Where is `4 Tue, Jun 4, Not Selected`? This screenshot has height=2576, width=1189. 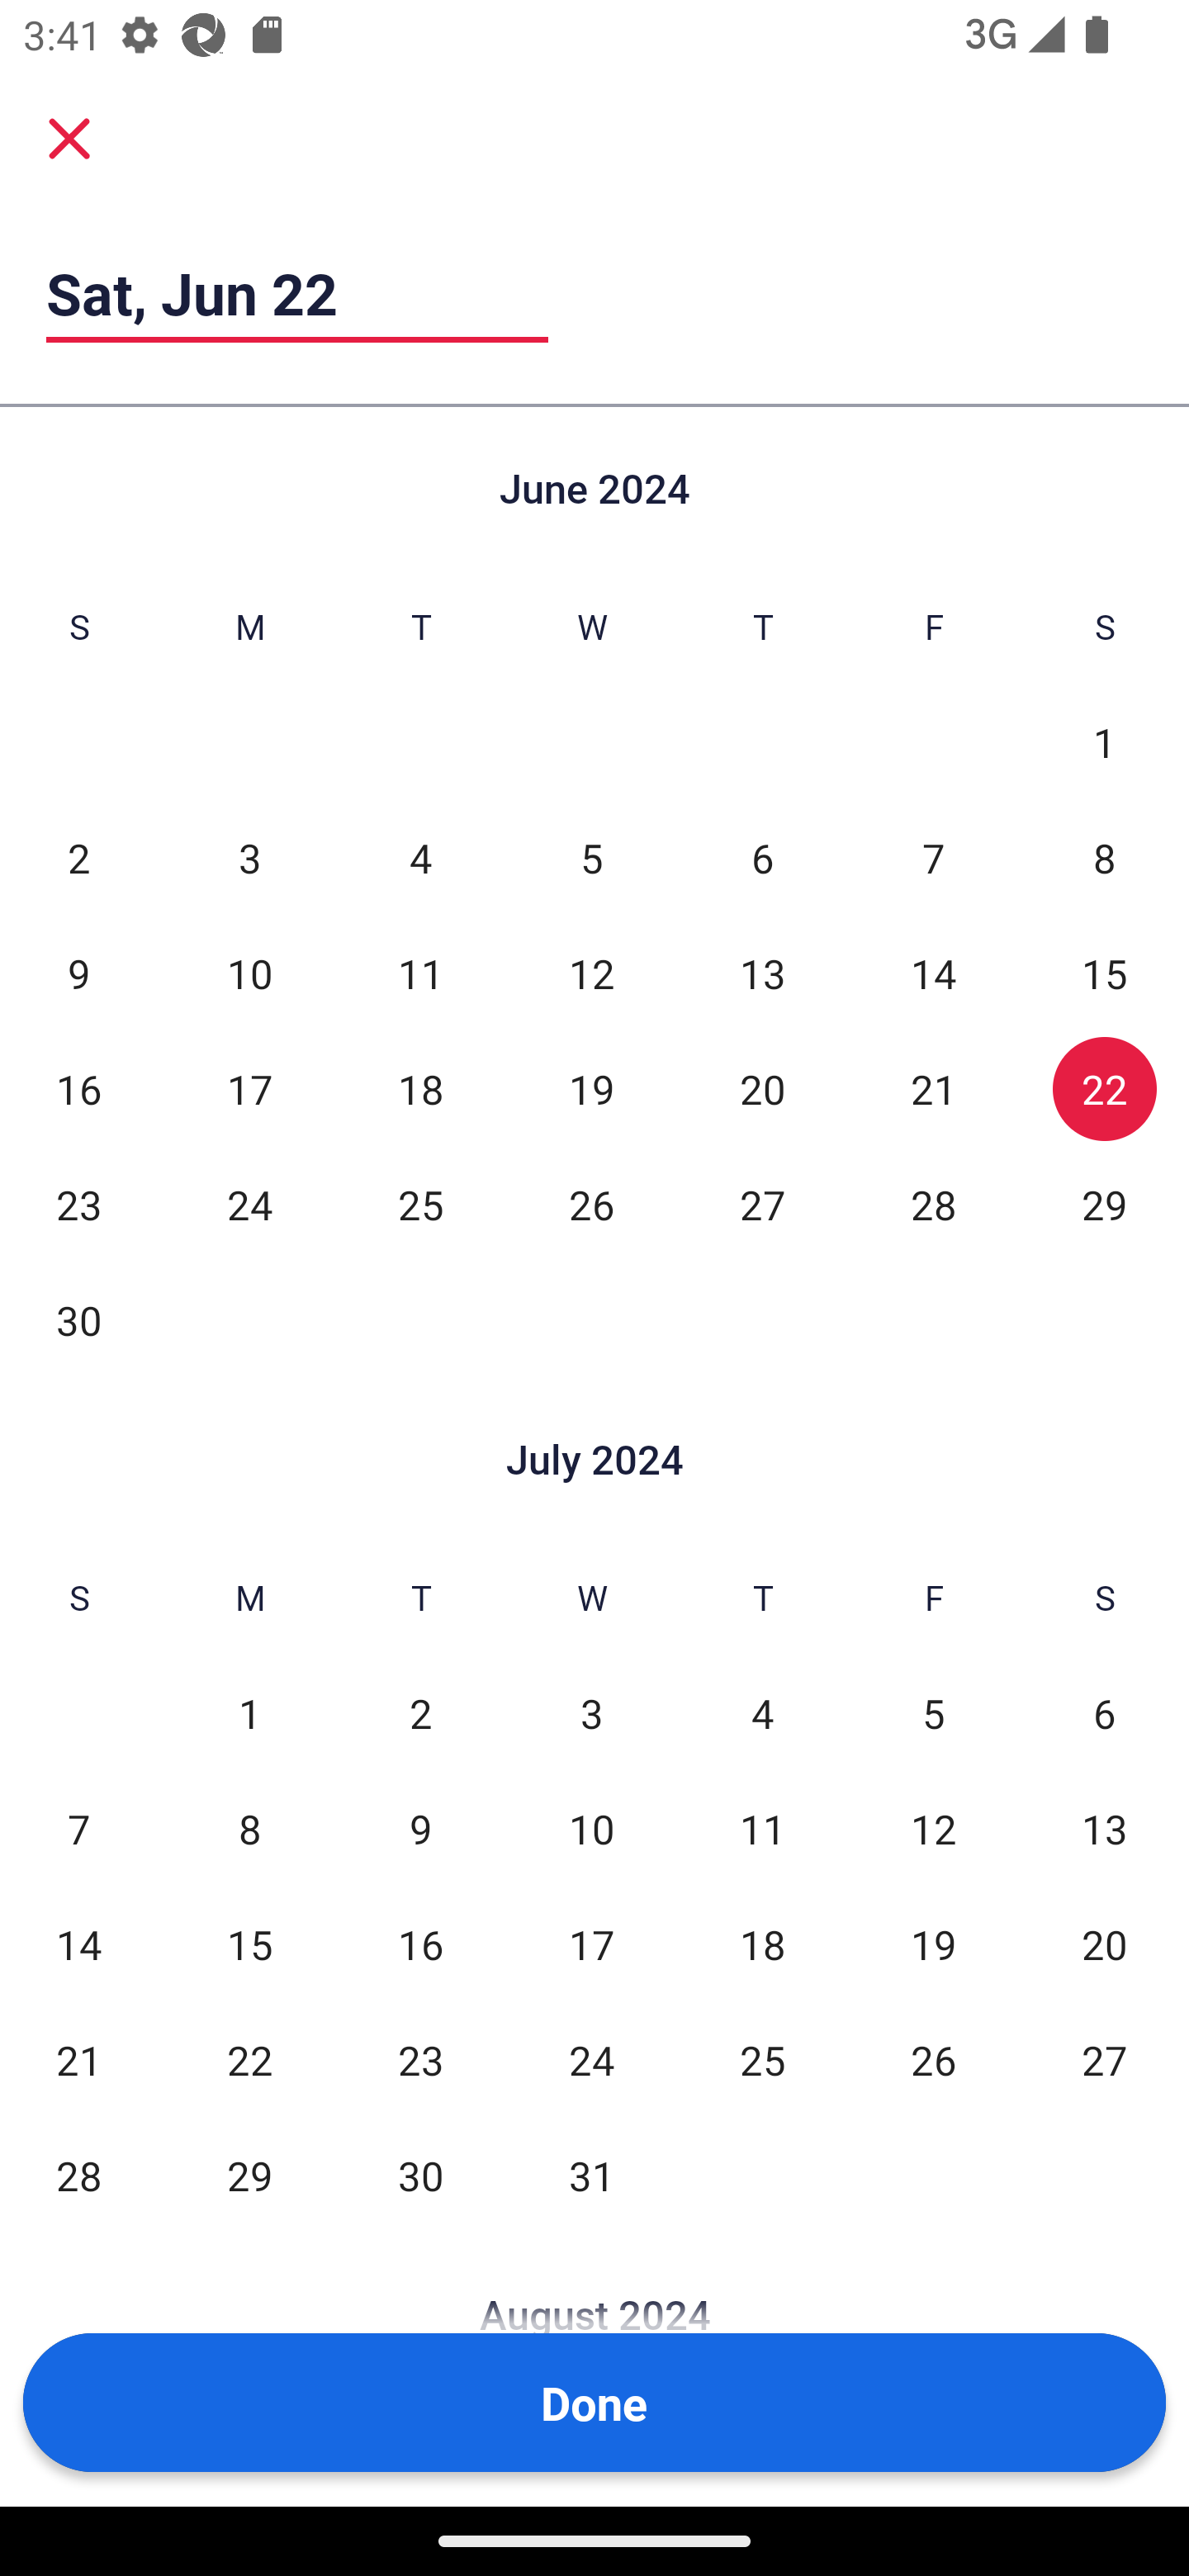 4 Tue, Jun 4, Not Selected is located at coordinates (421, 857).